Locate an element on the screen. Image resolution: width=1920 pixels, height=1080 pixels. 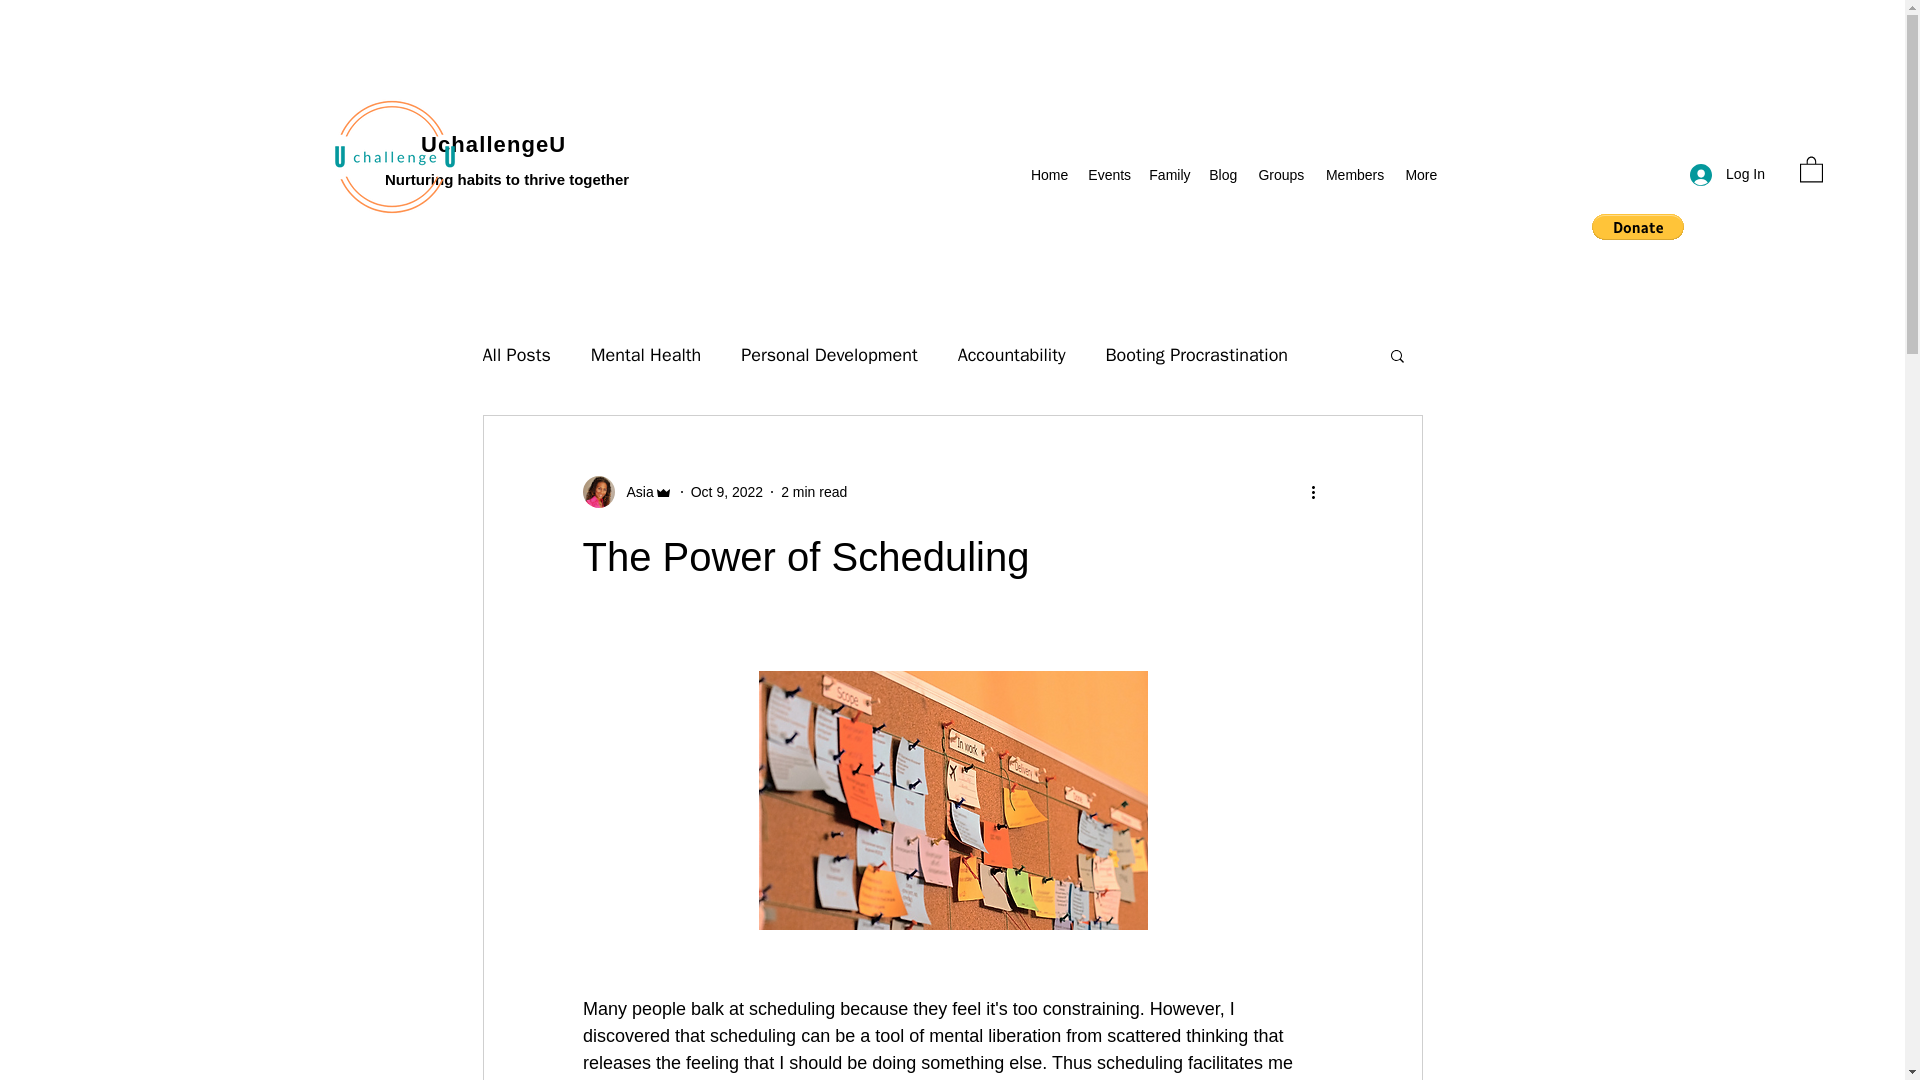
Home is located at coordinates (1048, 176).